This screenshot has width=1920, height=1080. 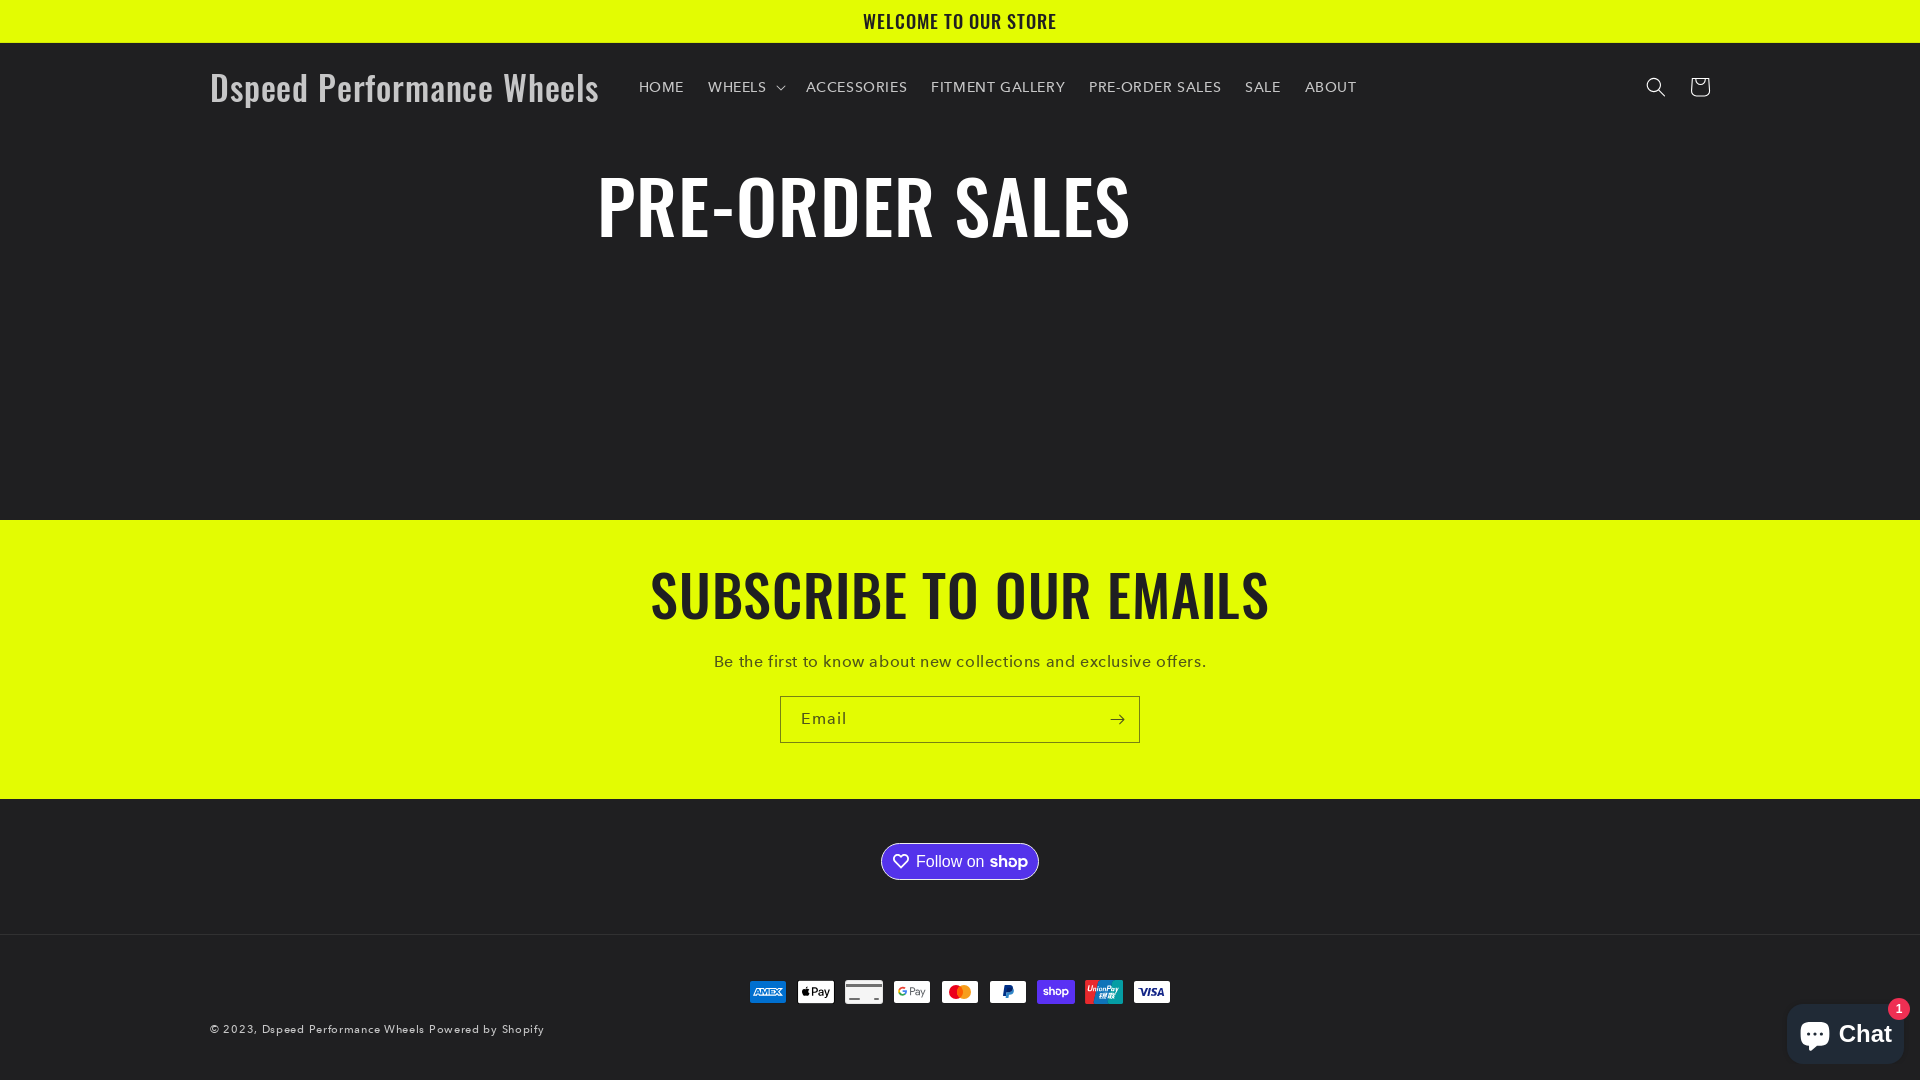 I want to click on Powered by Shopify, so click(x=487, y=1030).